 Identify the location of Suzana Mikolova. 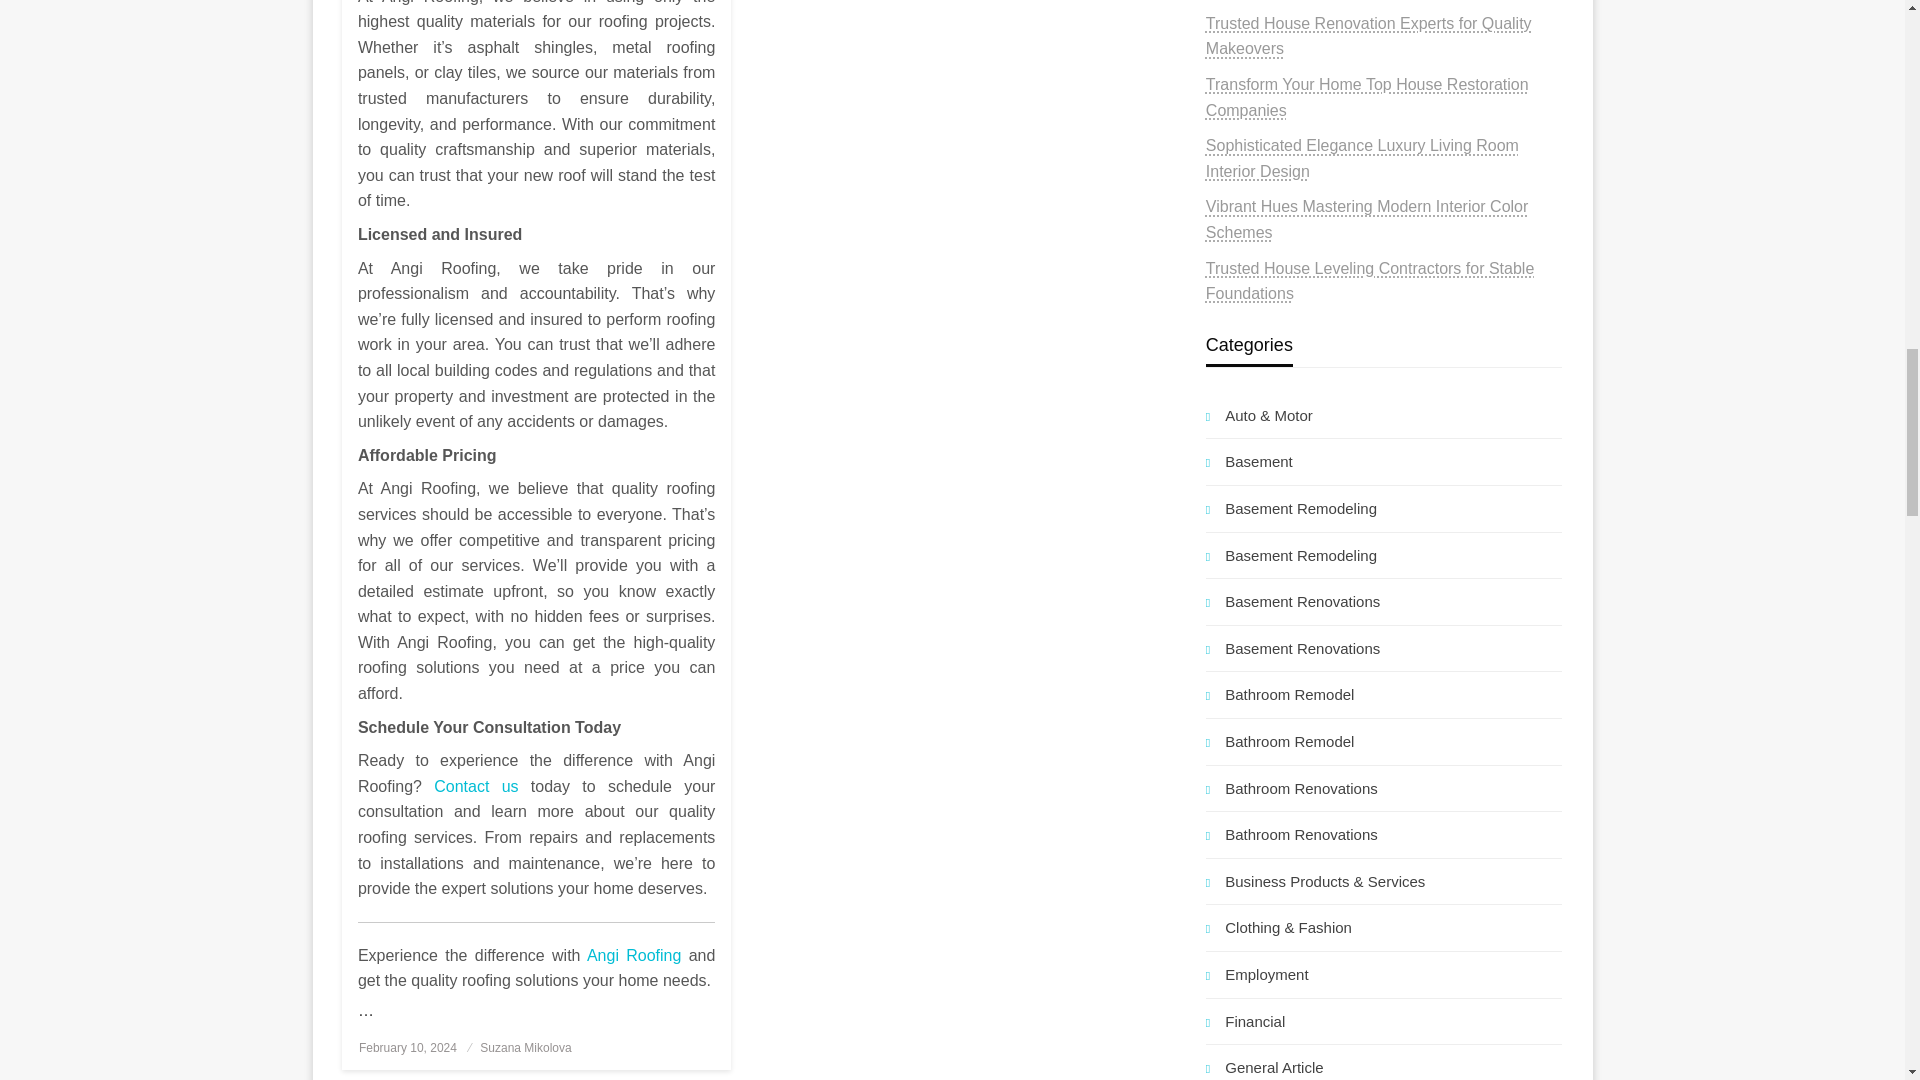
(525, 1048).